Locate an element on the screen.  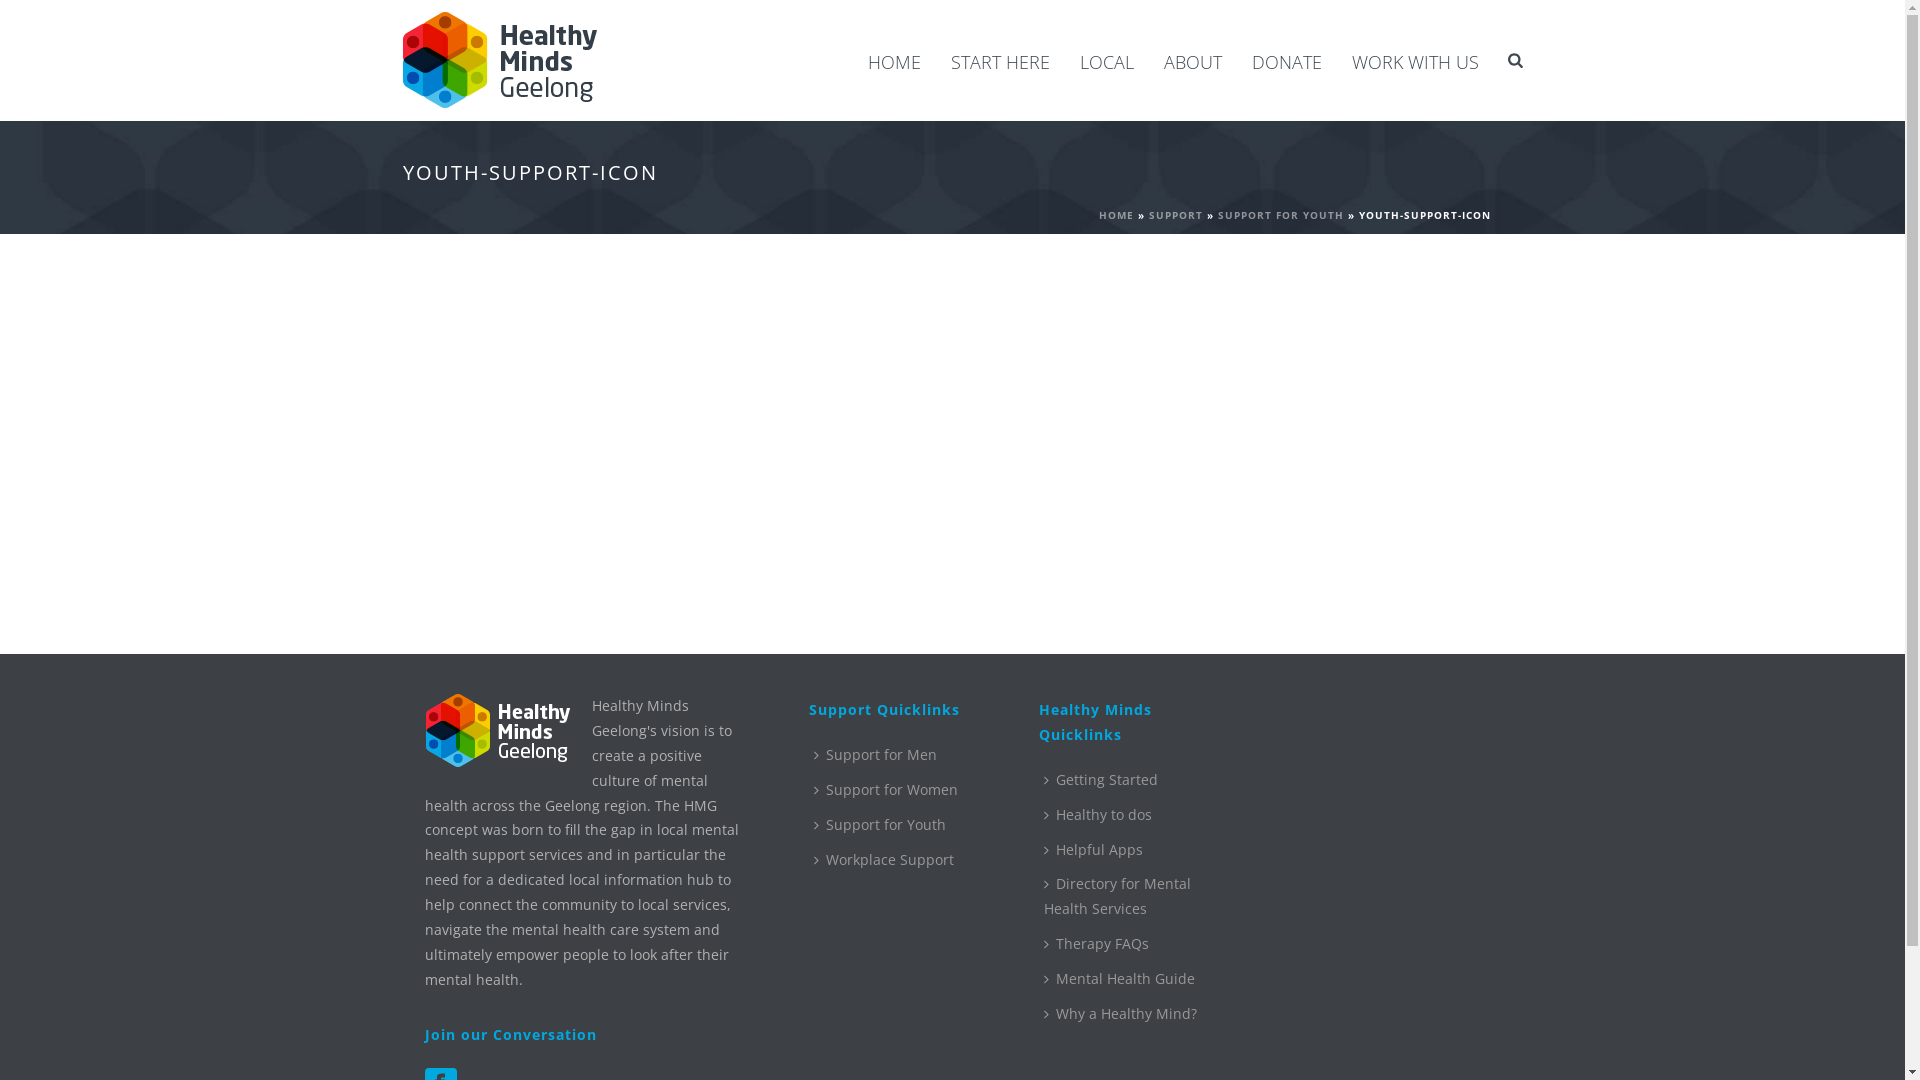
Support for Men is located at coordinates (880, 756).